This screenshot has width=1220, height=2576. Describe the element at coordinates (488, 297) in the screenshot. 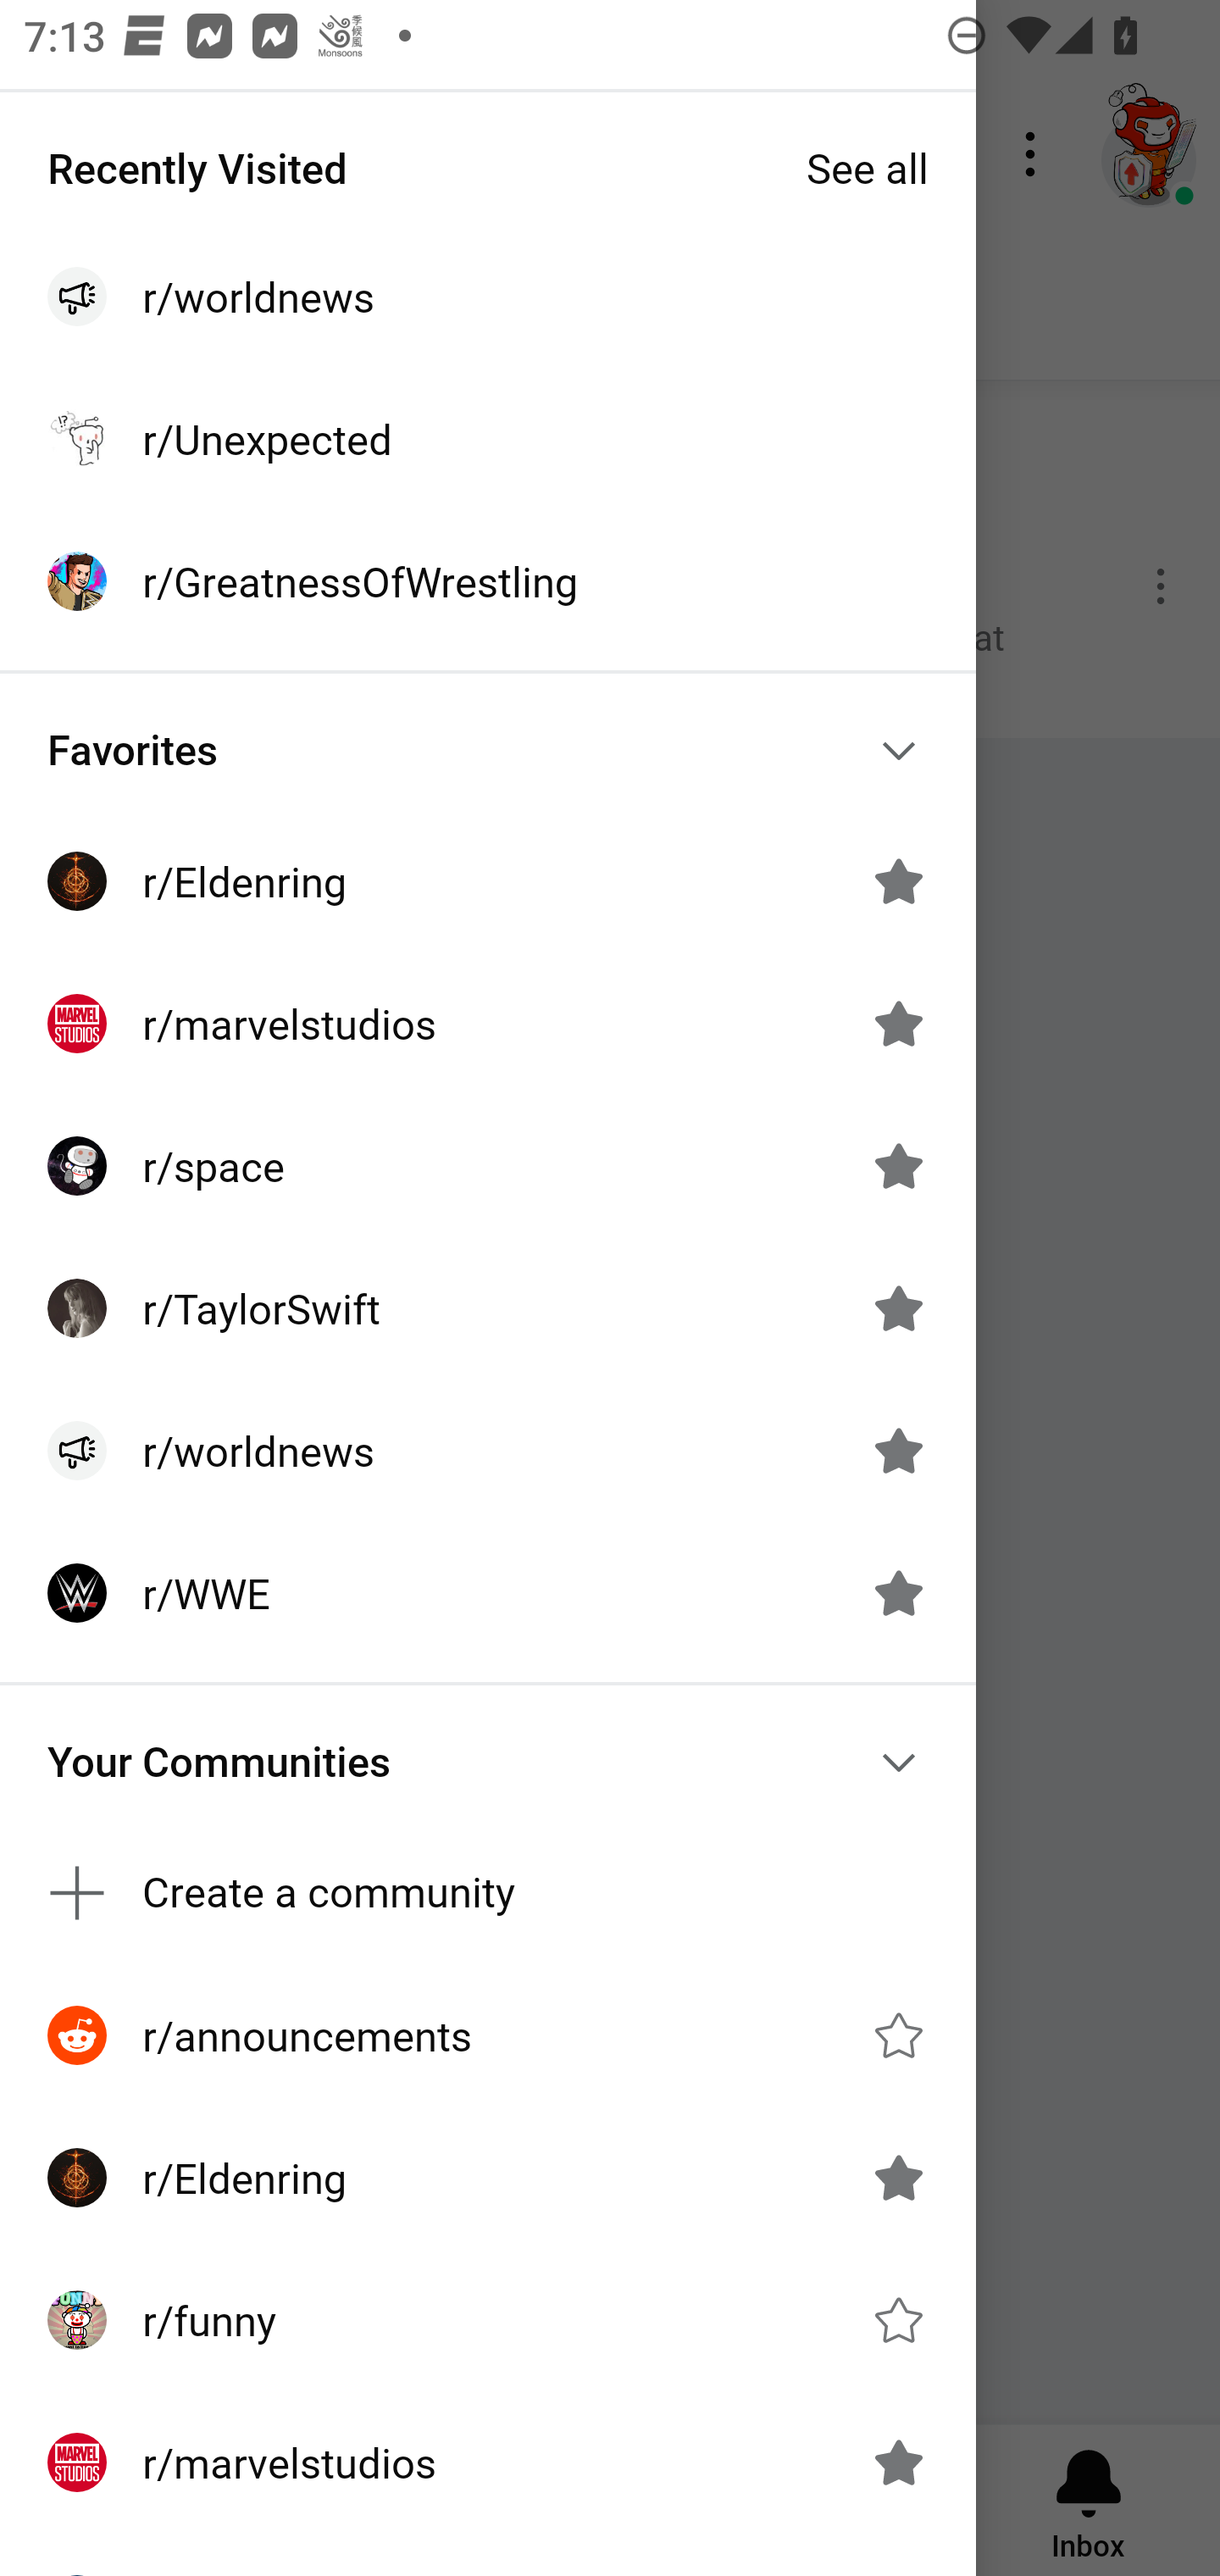

I see `r/worldnews` at that location.